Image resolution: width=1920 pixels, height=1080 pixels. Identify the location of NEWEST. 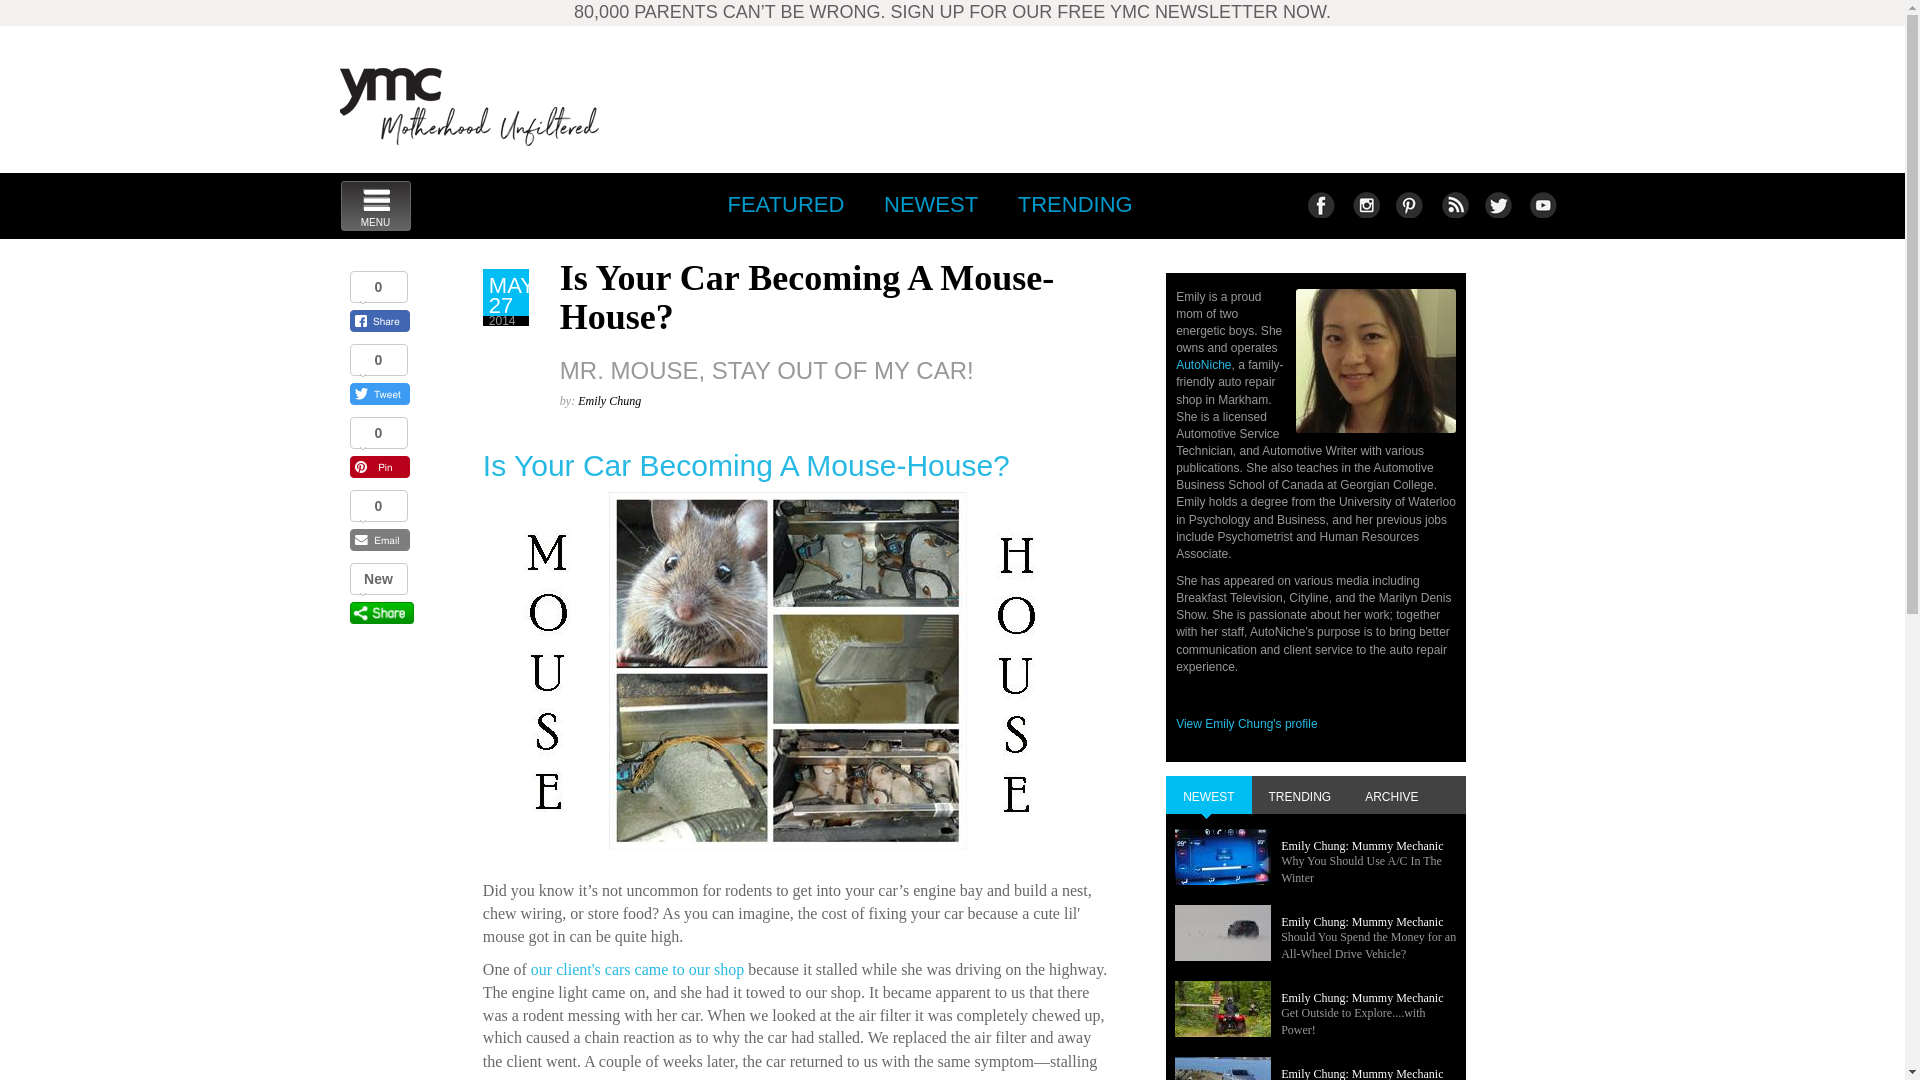
(1453, 204).